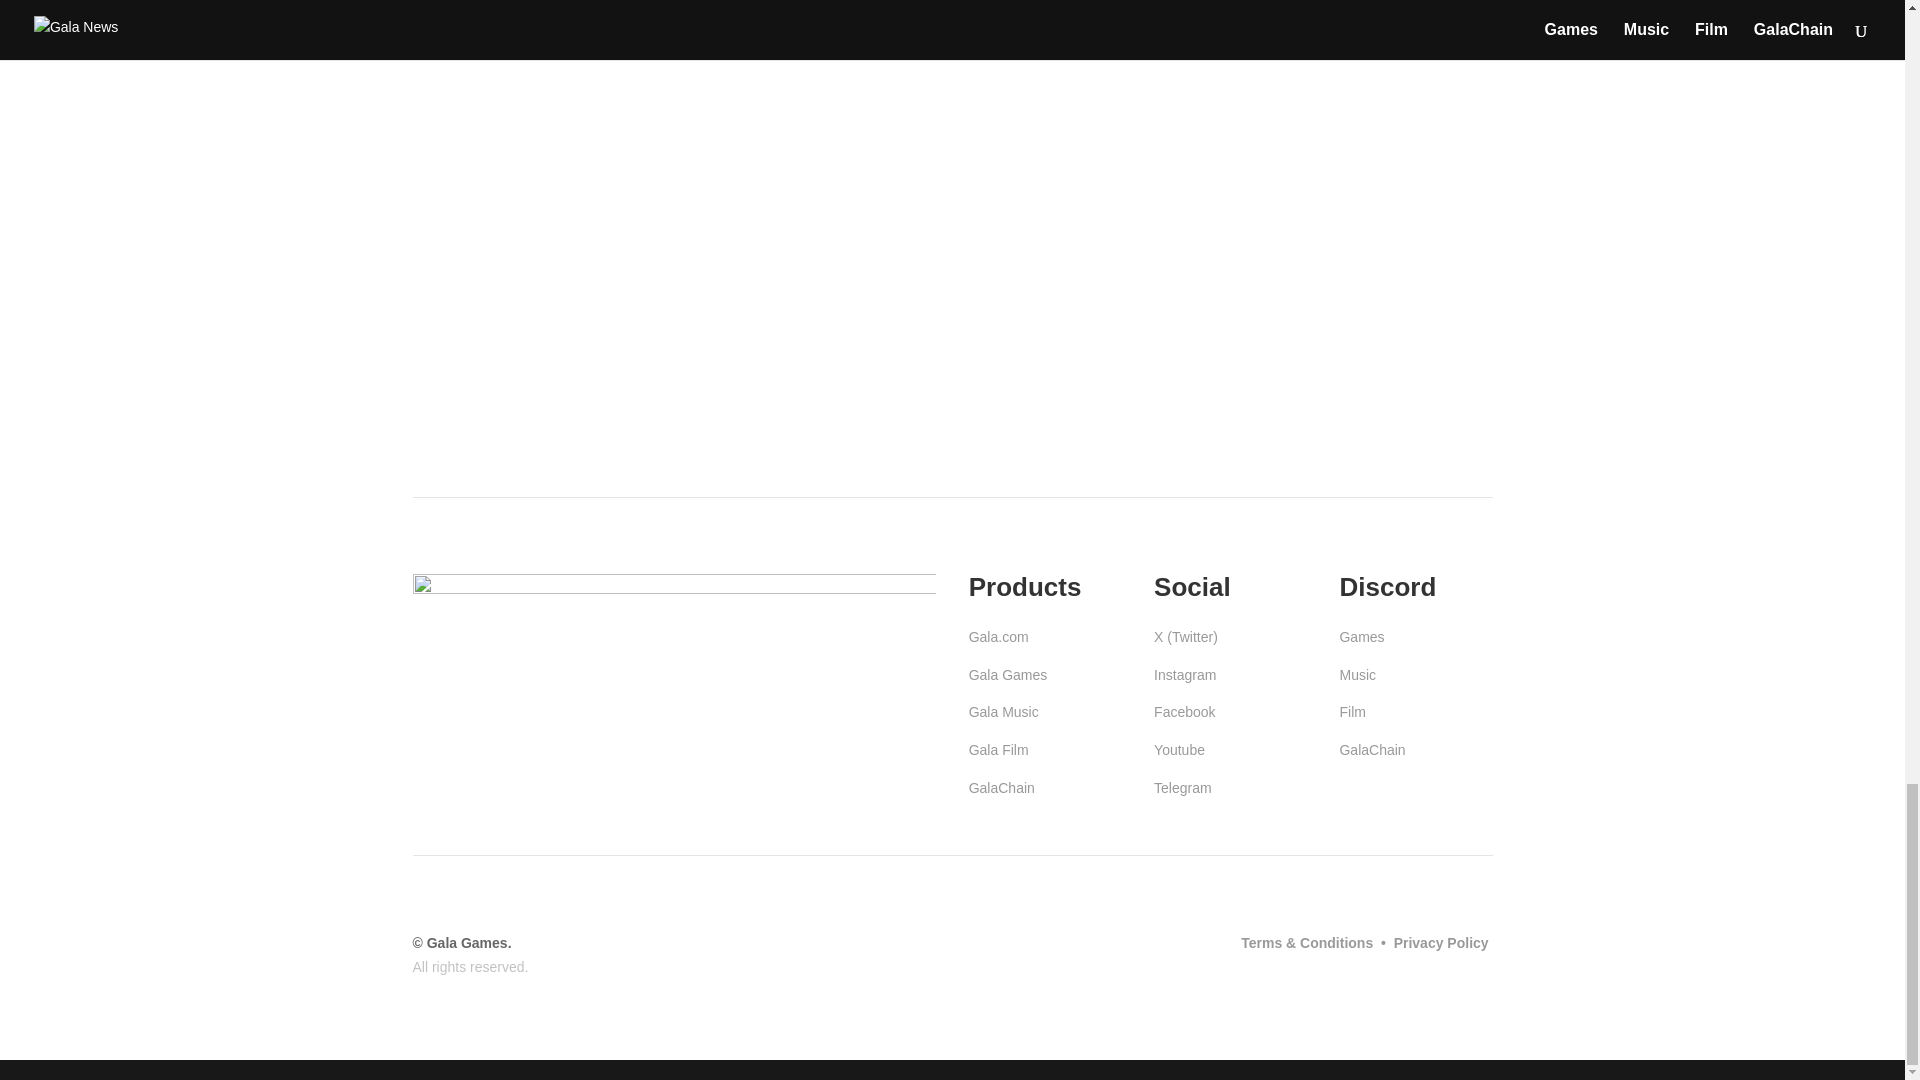 The width and height of the screenshot is (1920, 1080). What do you see at coordinates (1002, 787) in the screenshot?
I see `GalaChain` at bounding box center [1002, 787].